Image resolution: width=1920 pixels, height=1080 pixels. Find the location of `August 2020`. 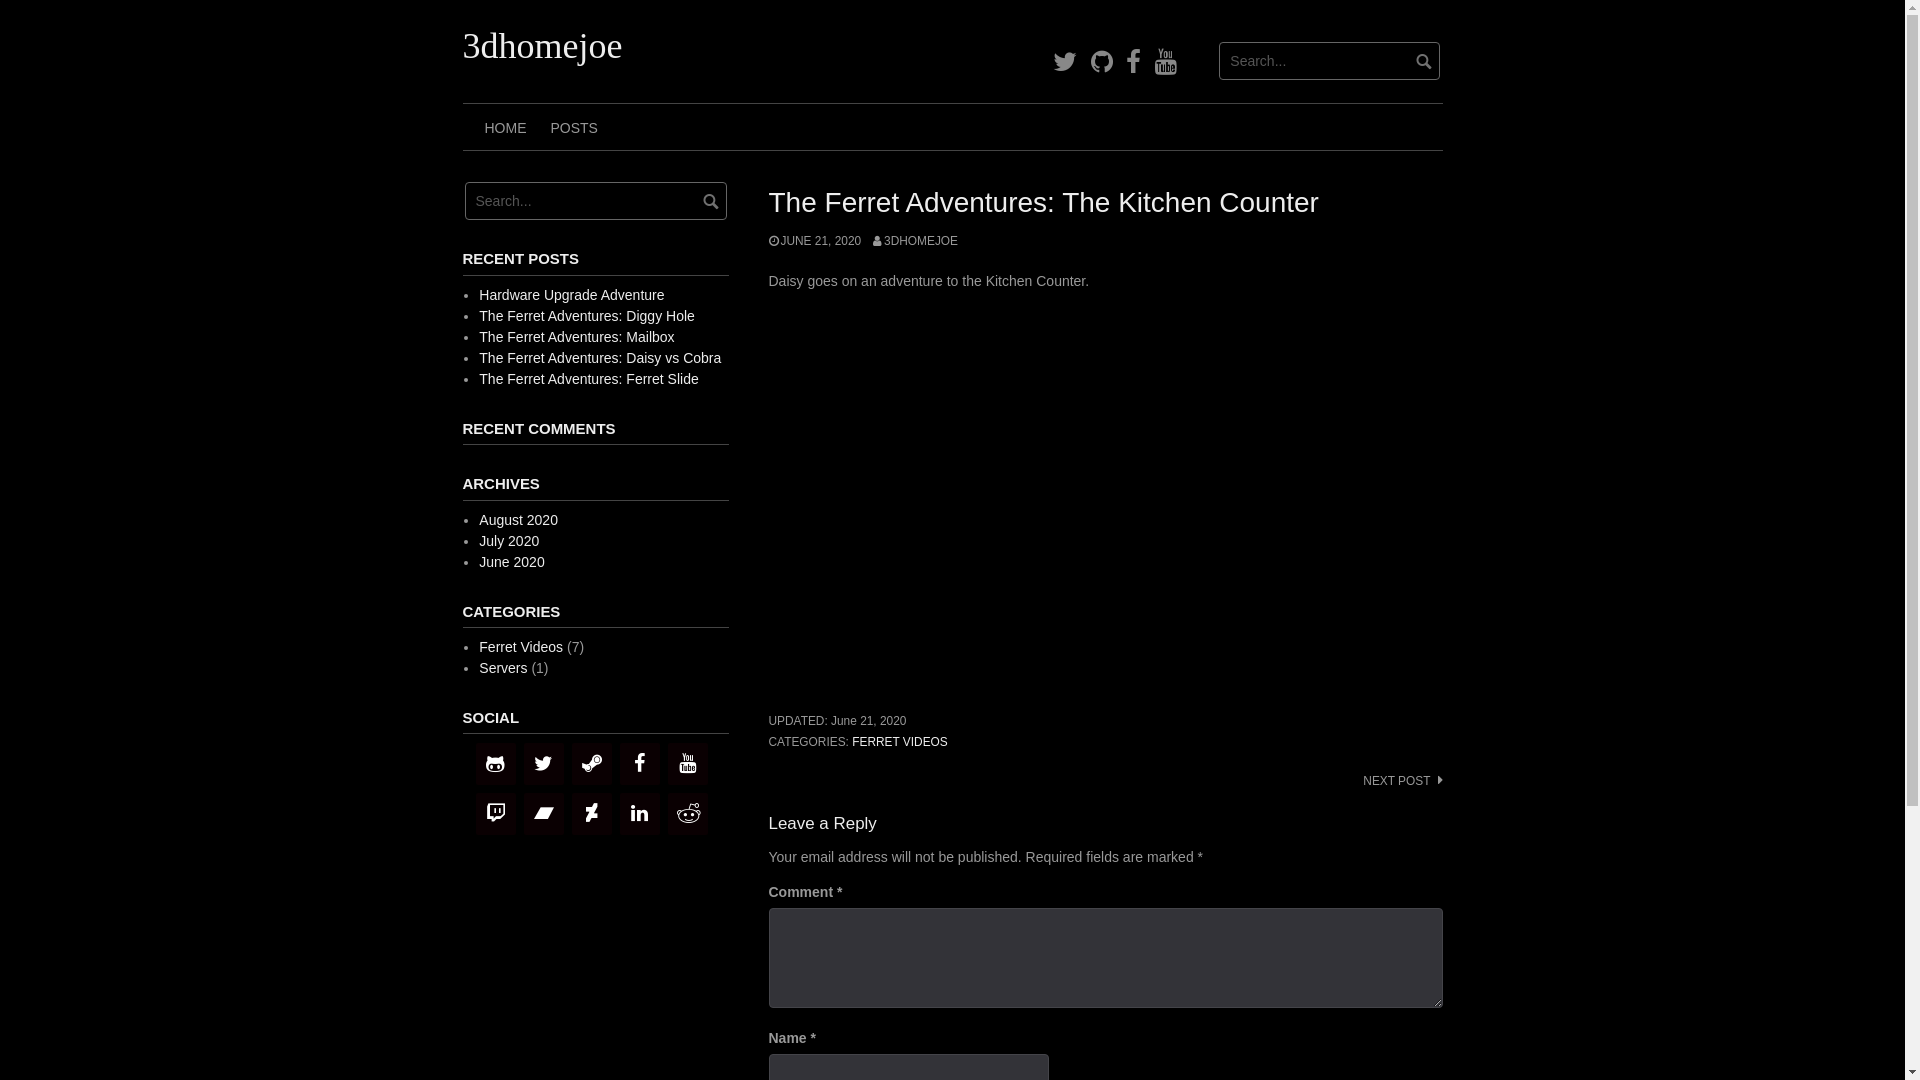

August 2020 is located at coordinates (518, 520).